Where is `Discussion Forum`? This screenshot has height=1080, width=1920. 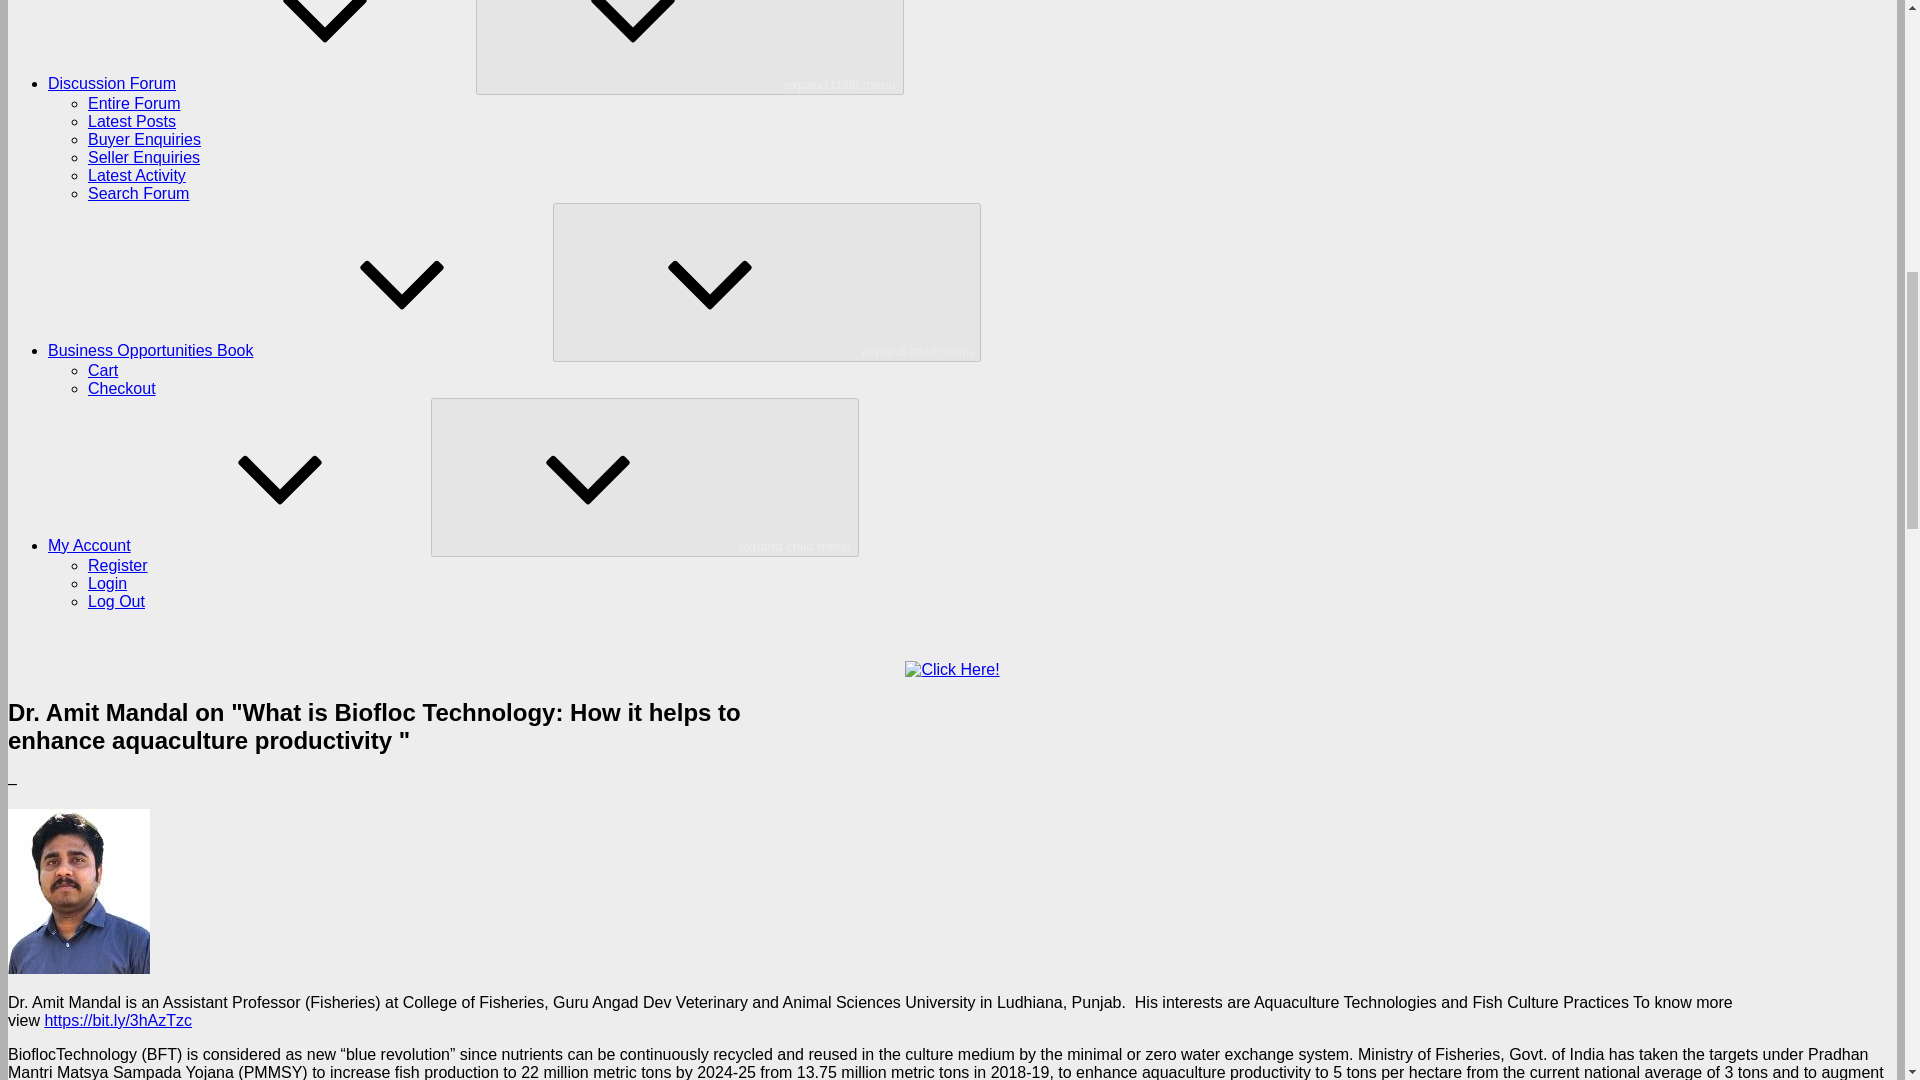 Discussion Forum is located at coordinates (262, 82).